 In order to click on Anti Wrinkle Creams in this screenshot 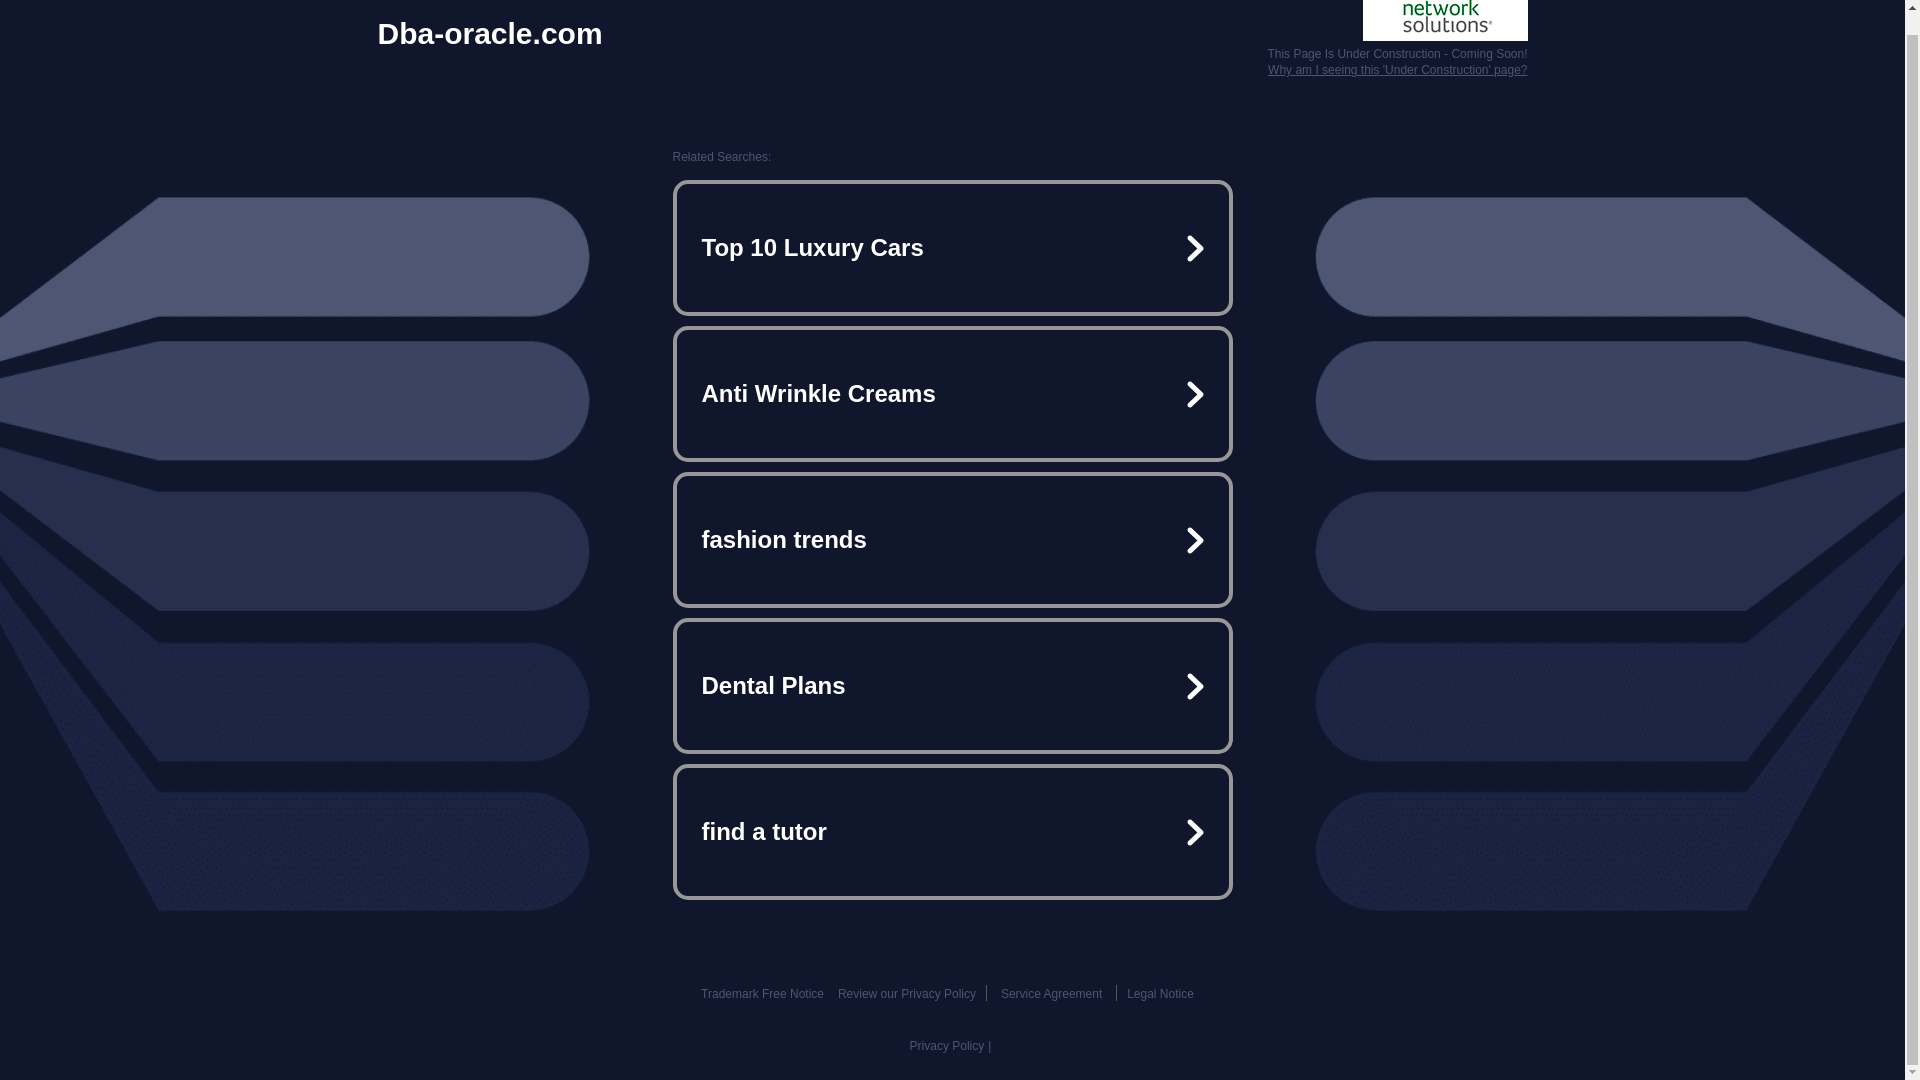, I will do `click(952, 394)`.